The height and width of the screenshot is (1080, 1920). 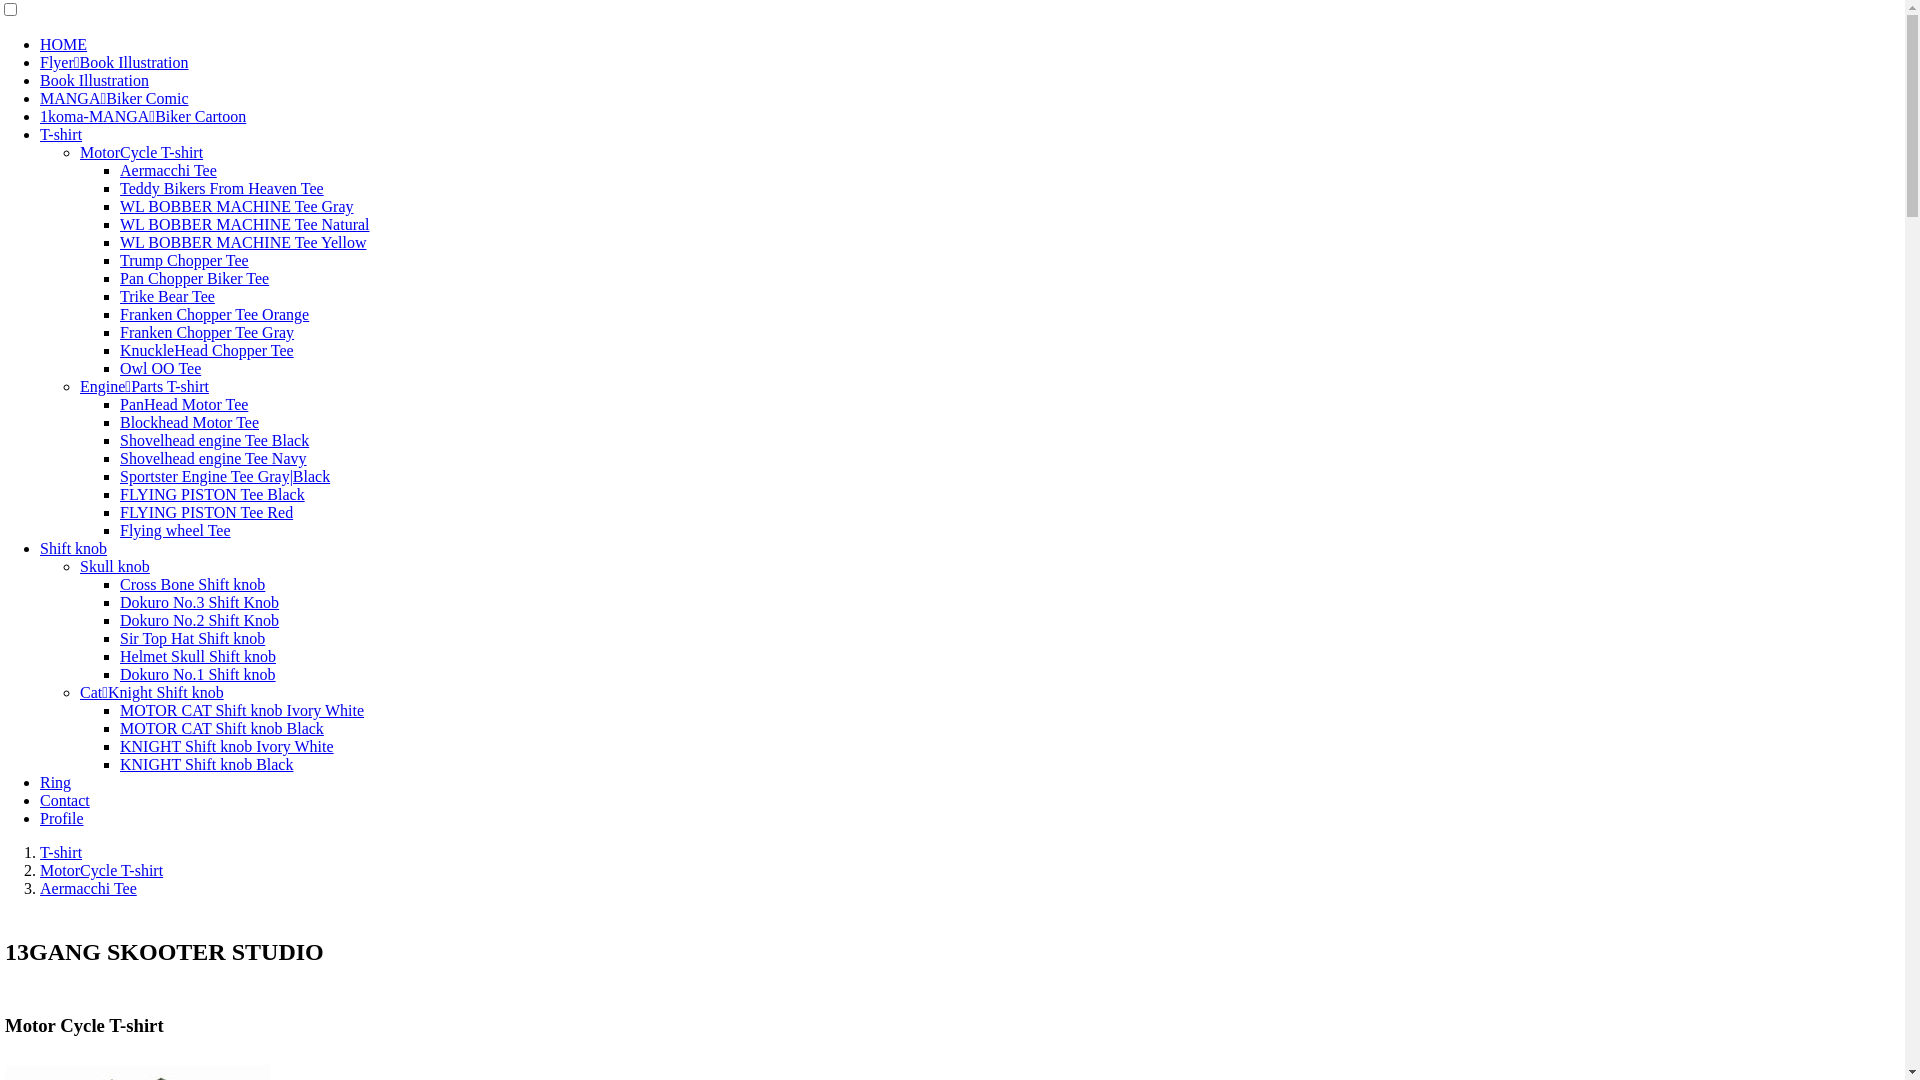 What do you see at coordinates (74, 548) in the screenshot?
I see `Shift knob` at bounding box center [74, 548].